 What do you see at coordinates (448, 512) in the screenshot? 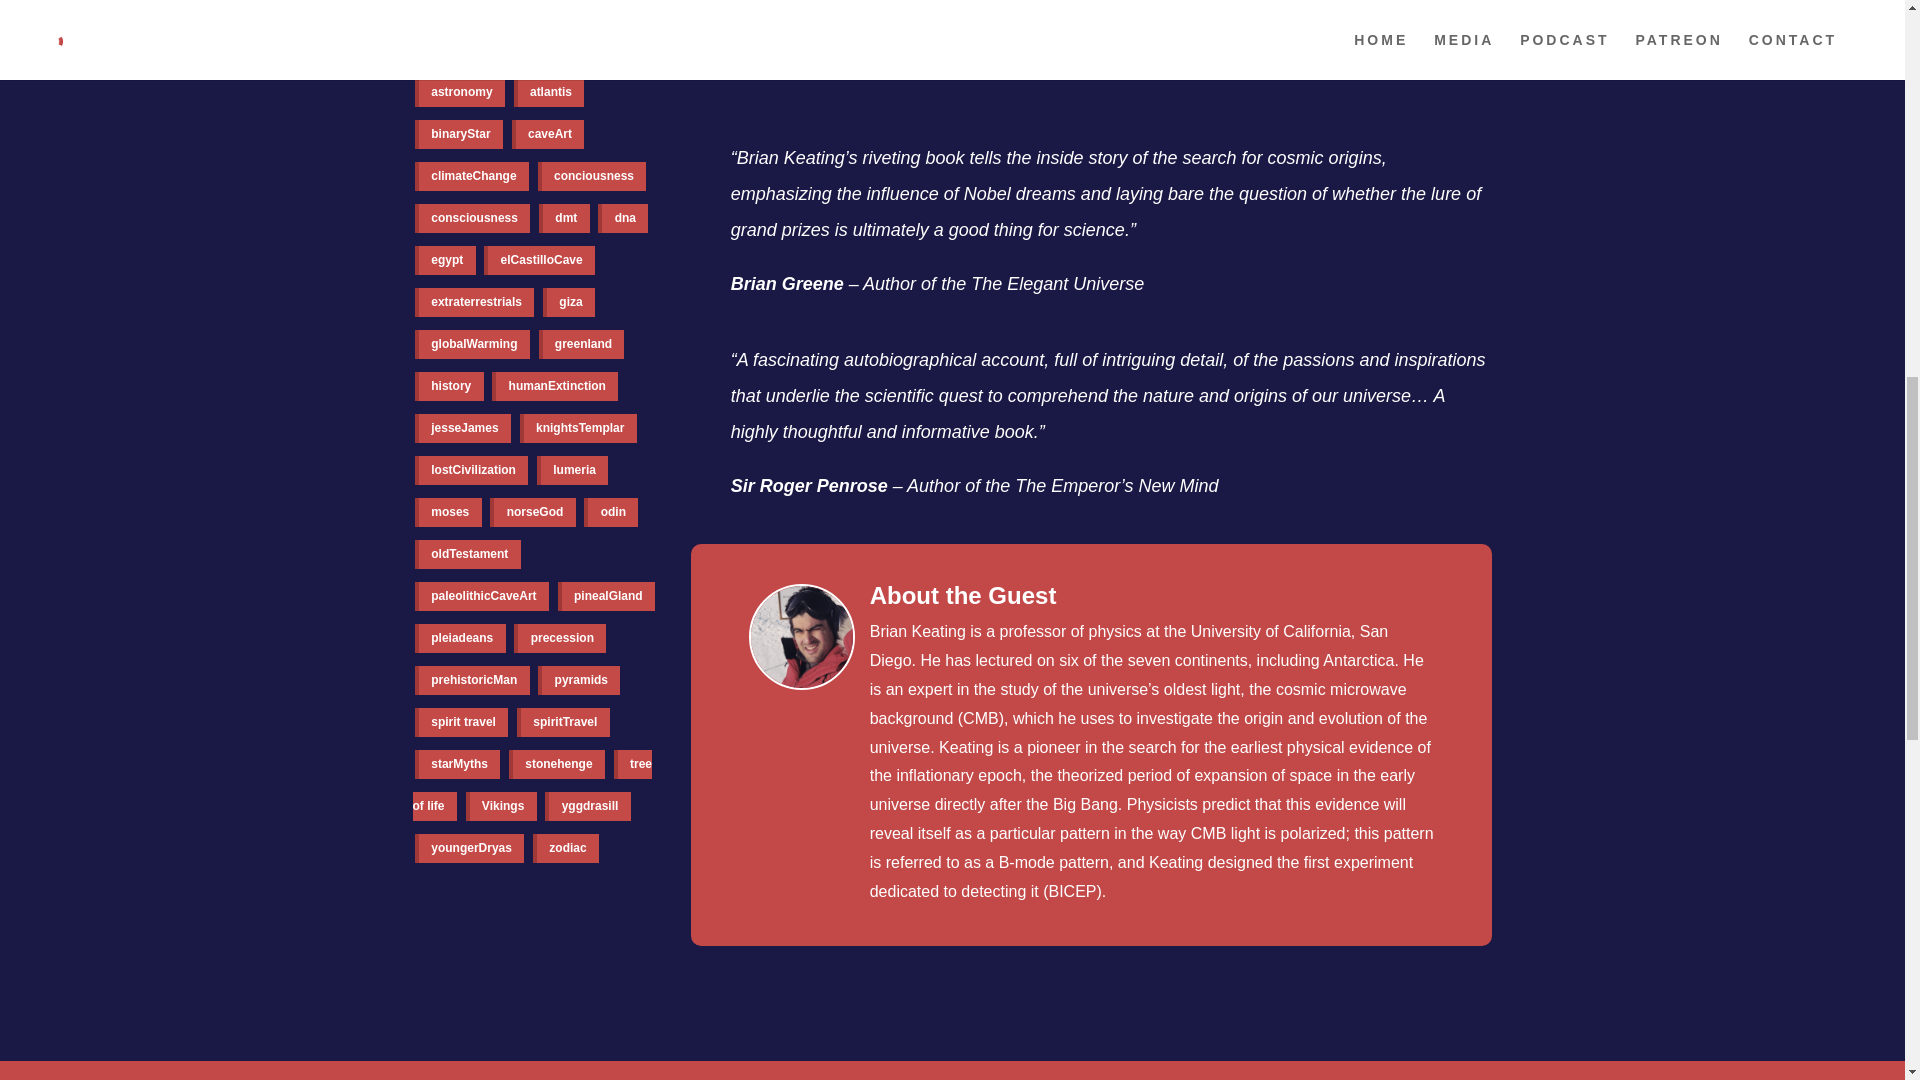
I see `moses` at bounding box center [448, 512].